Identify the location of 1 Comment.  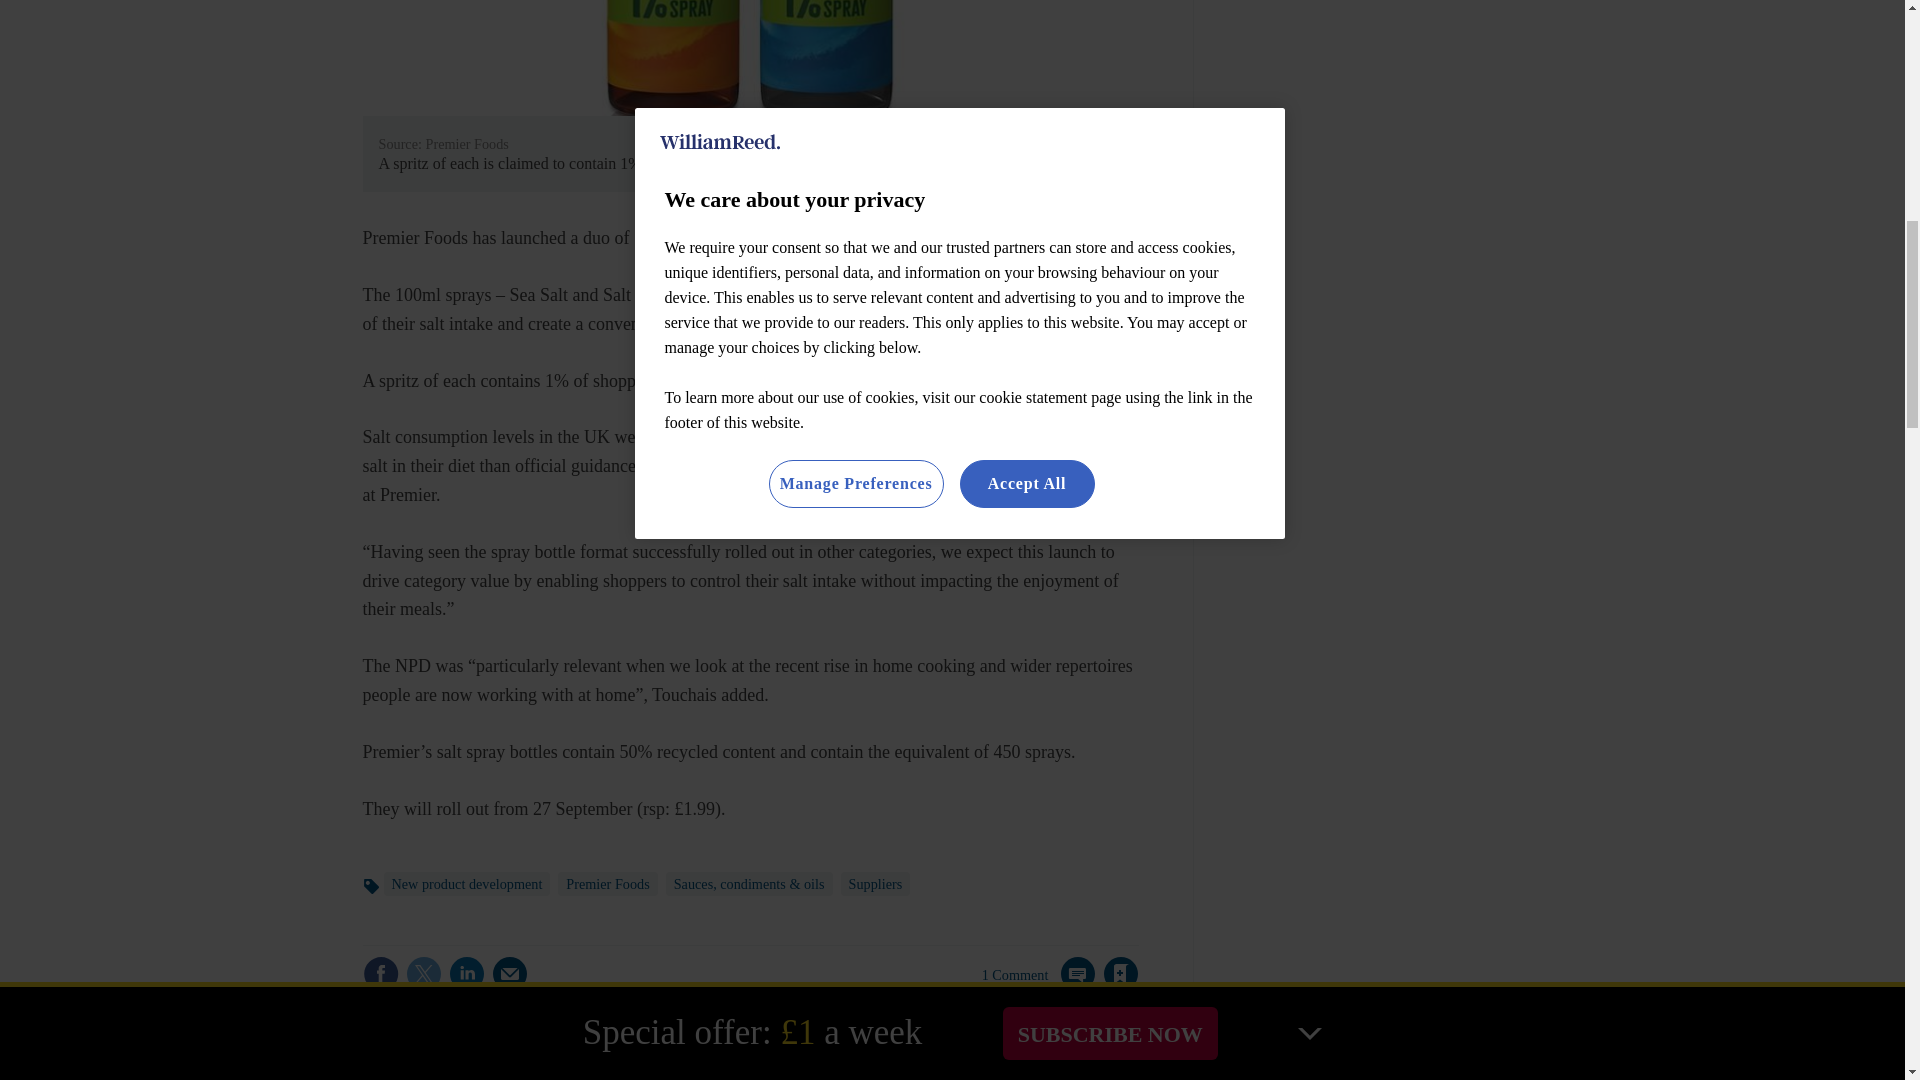
(1038, 986).